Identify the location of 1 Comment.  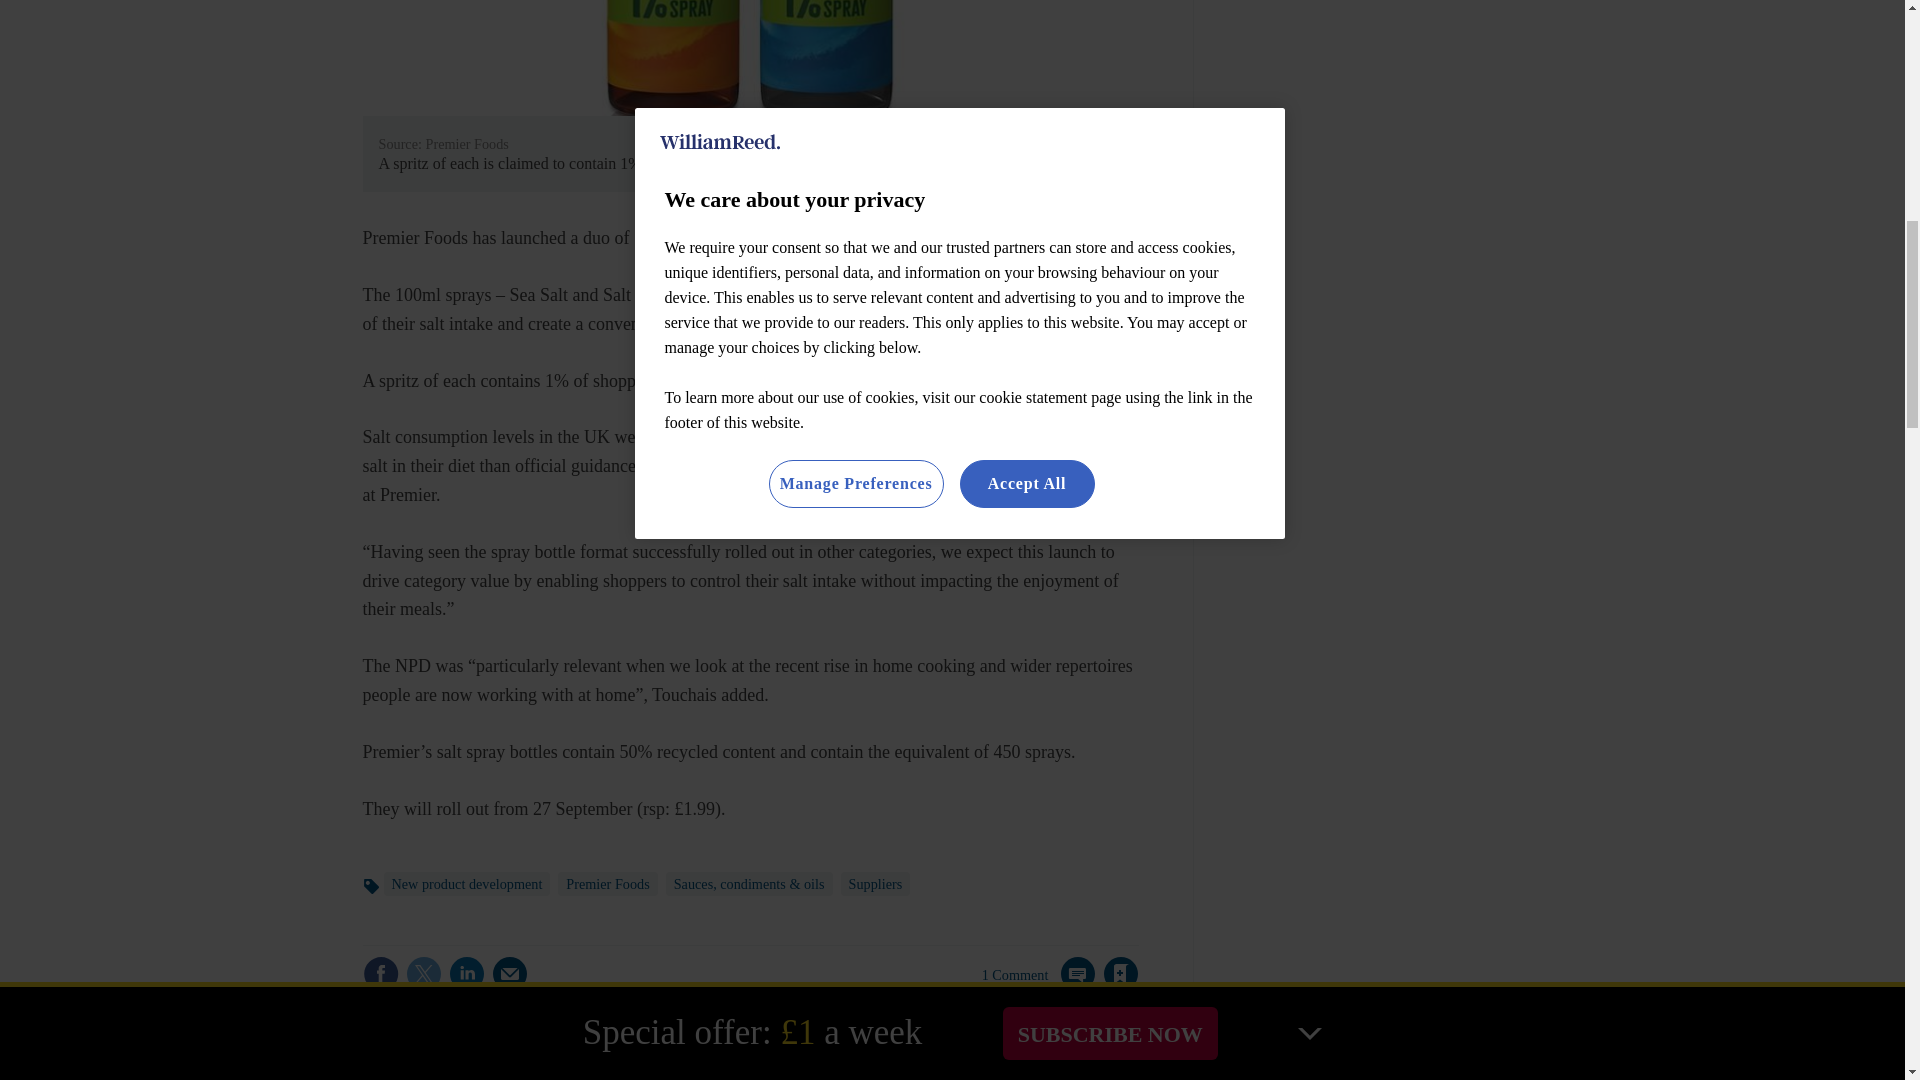
(1038, 986).